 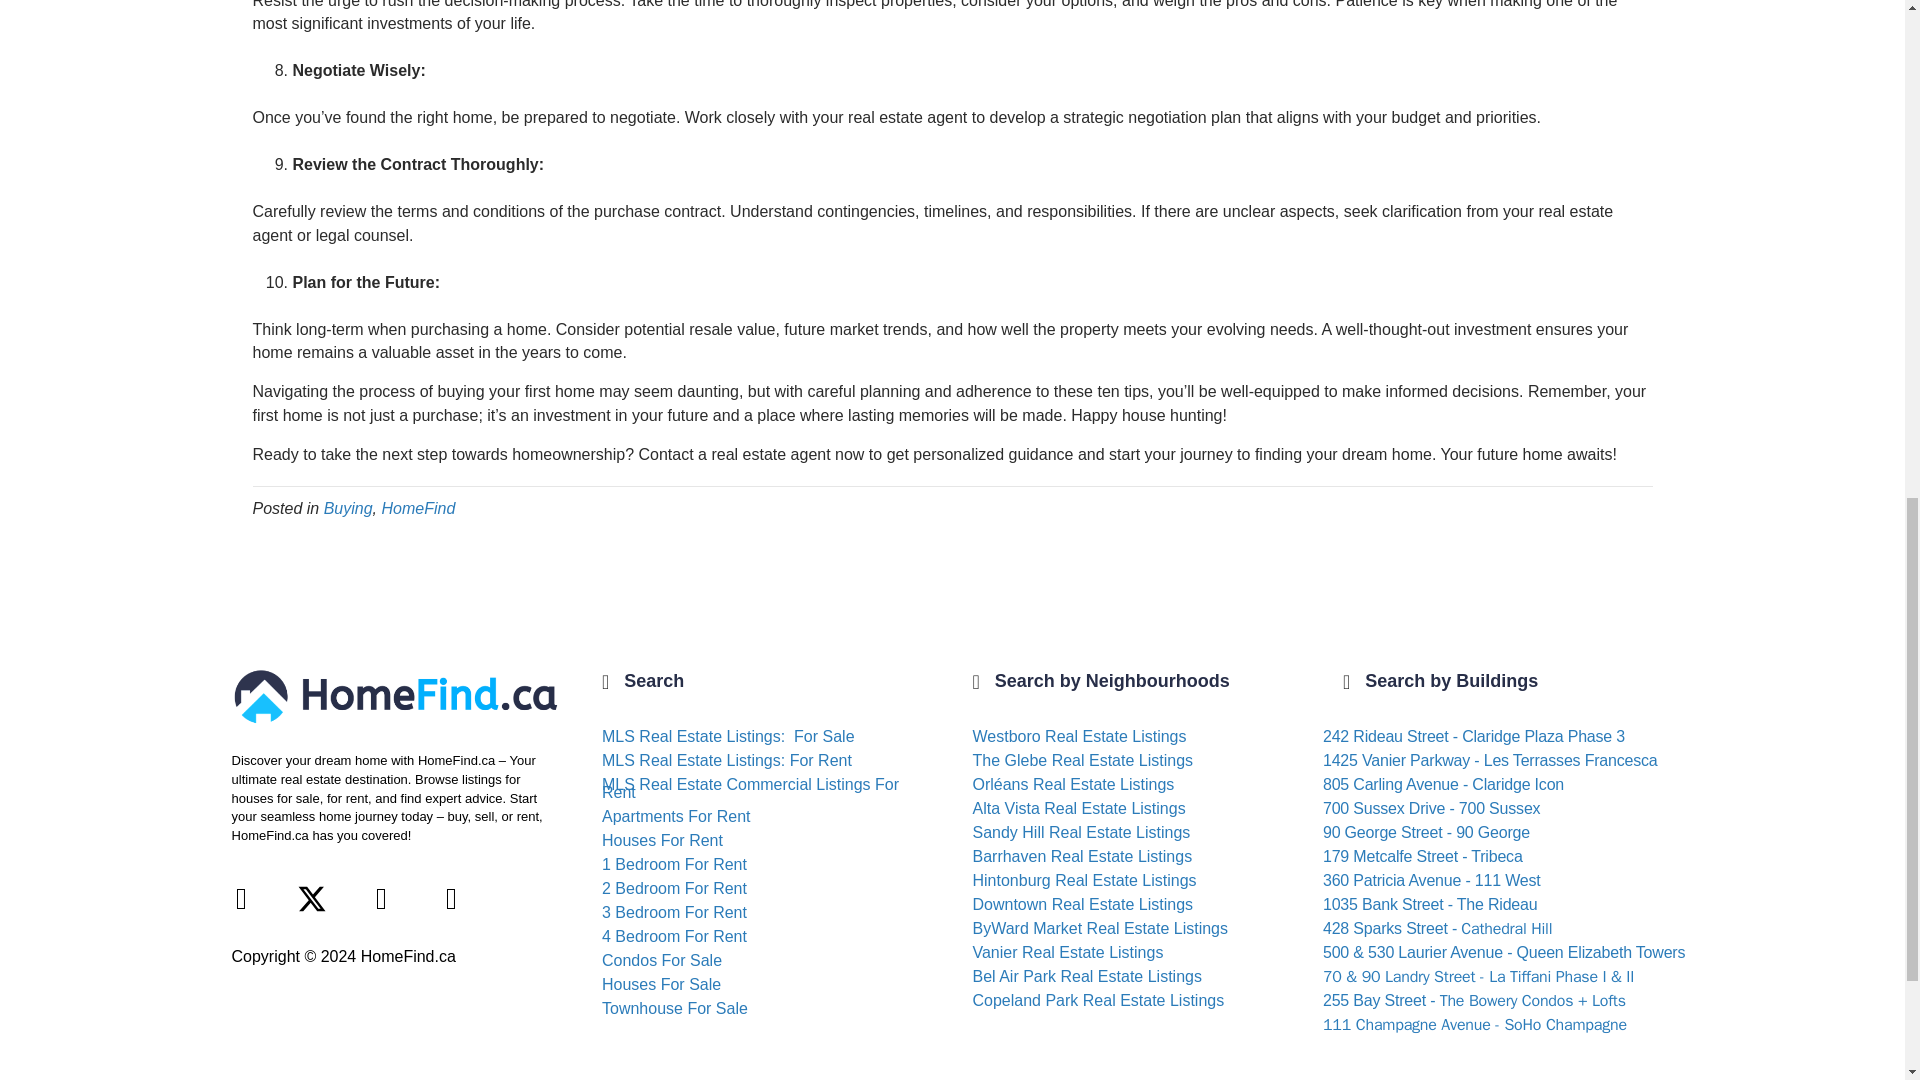 What do you see at coordinates (727, 760) in the screenshot?
I see `MLS Real Estate Listings: For Rent` at bounding box center [727, 760].